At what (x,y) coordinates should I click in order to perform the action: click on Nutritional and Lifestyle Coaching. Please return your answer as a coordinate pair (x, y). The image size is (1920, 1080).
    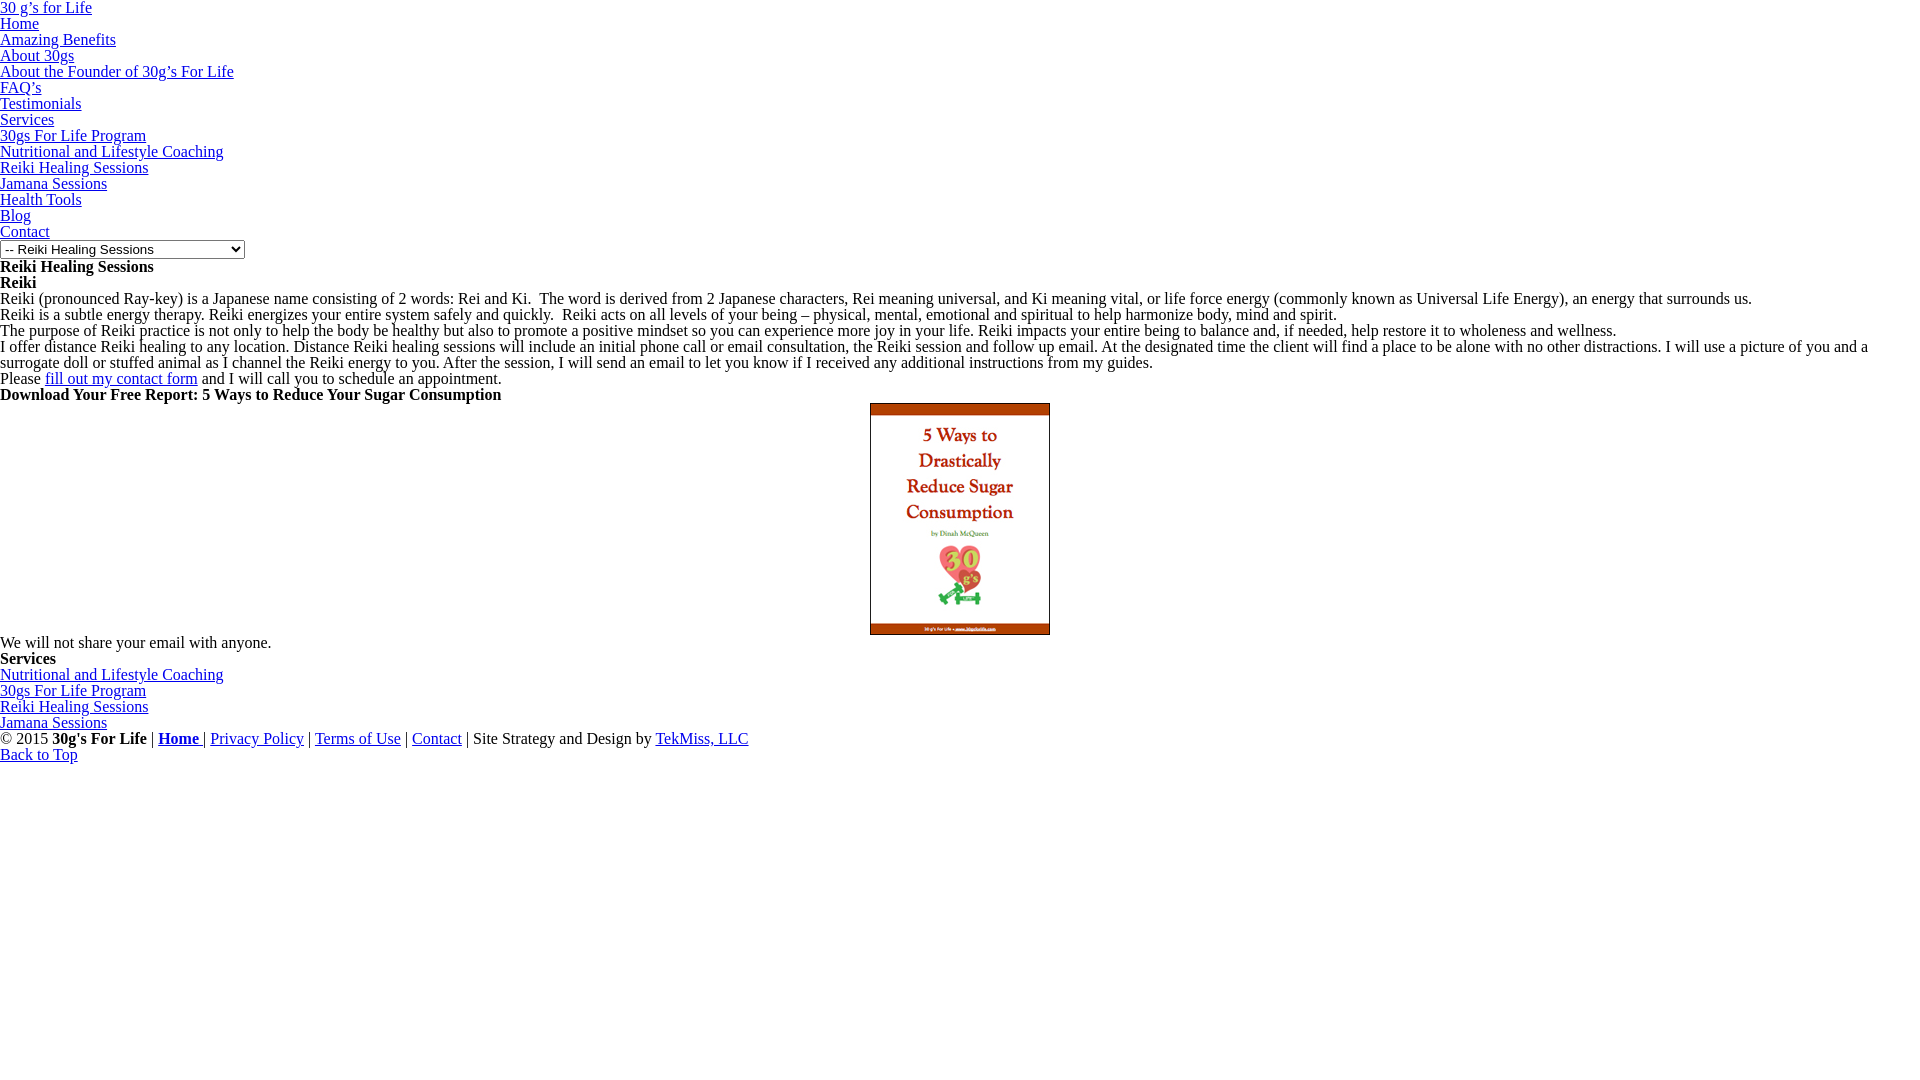
    Looking at the image, I should click on (112, 674).